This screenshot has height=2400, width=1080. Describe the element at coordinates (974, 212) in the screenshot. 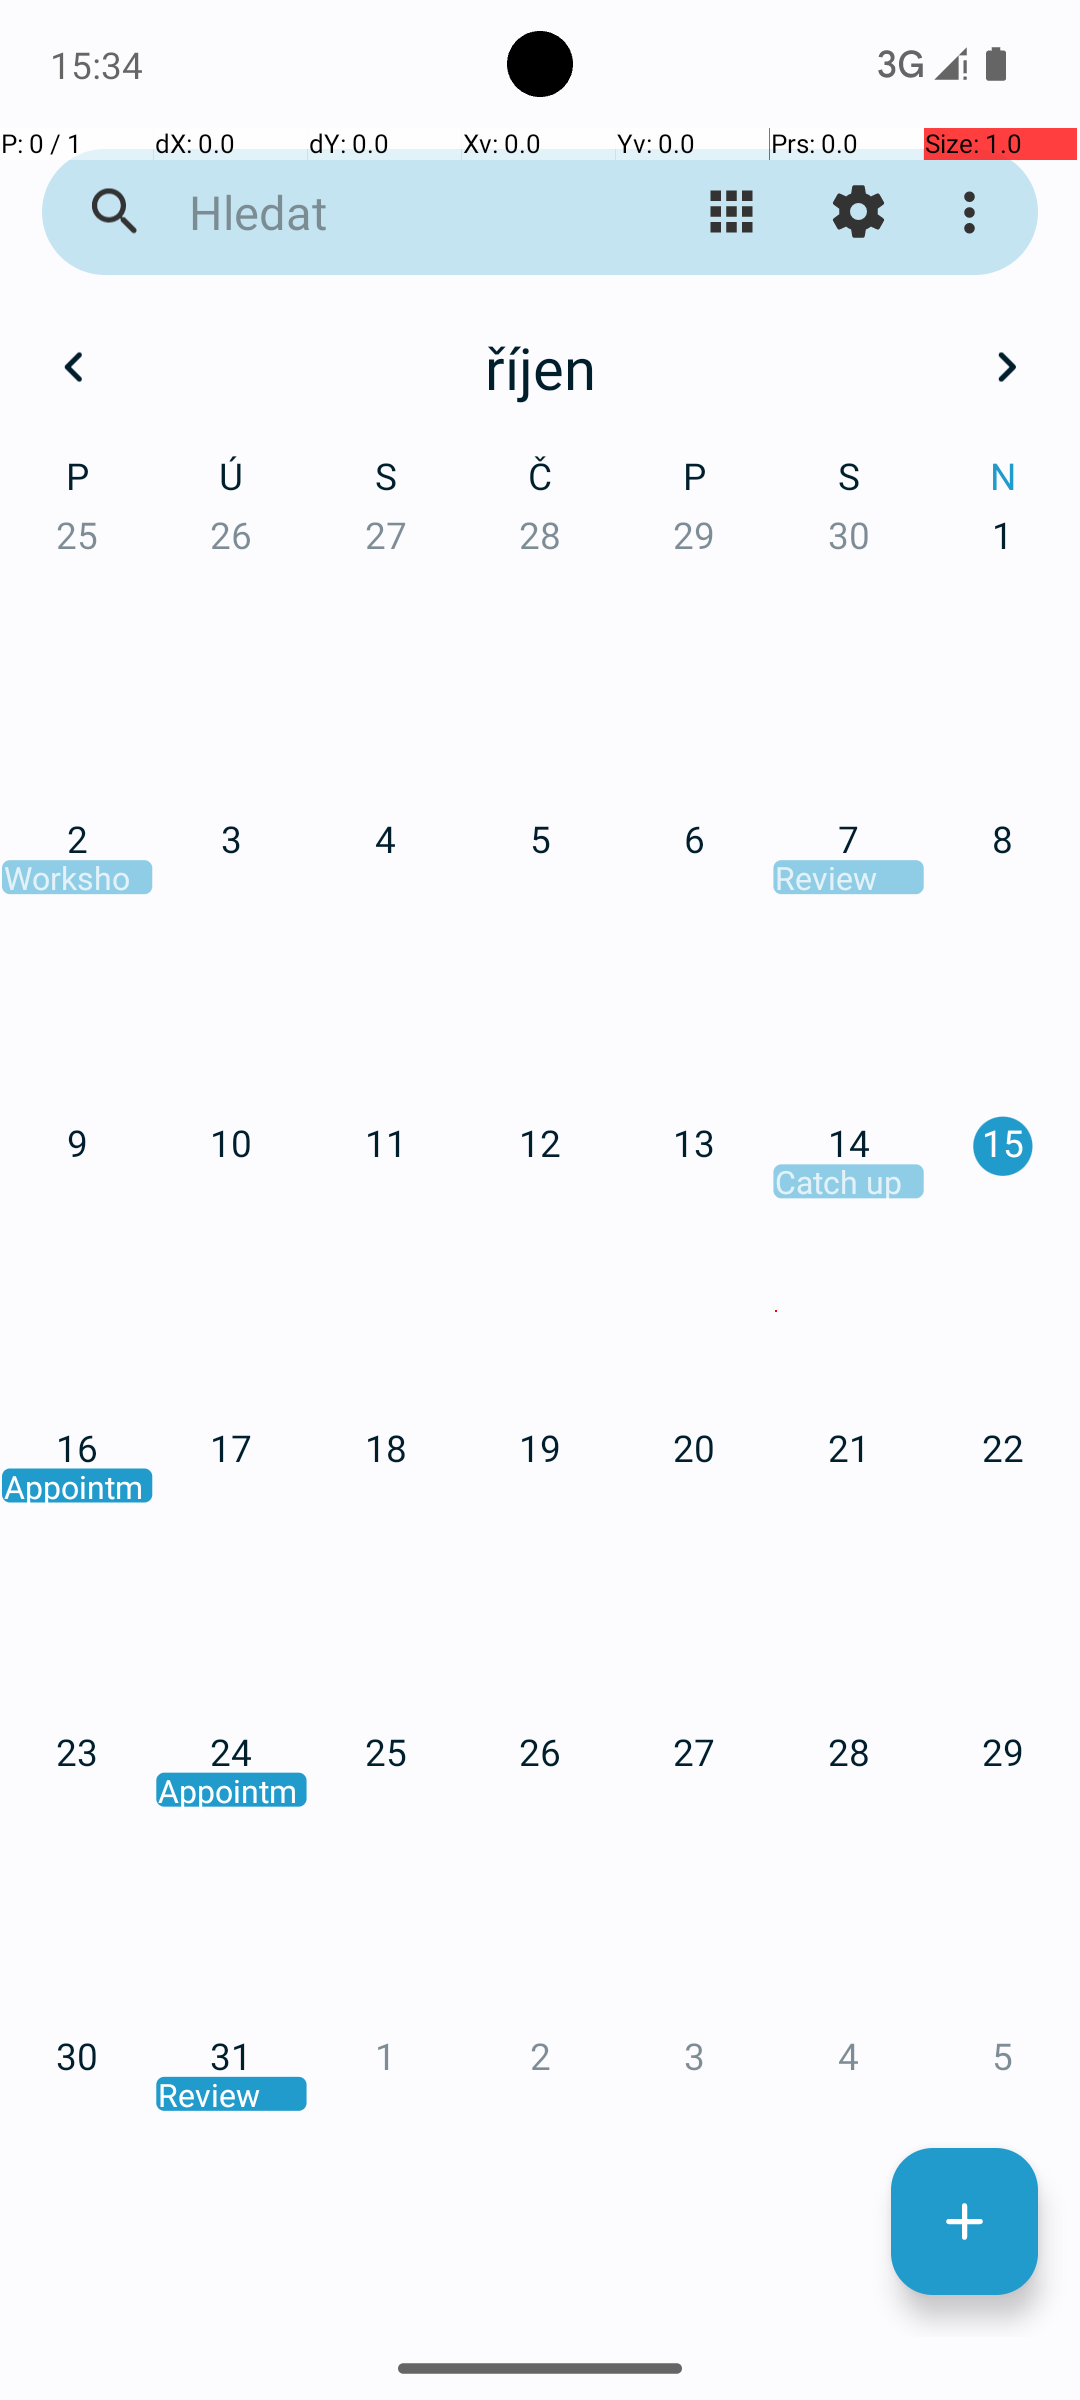

I see `Další možnosti` at that location.